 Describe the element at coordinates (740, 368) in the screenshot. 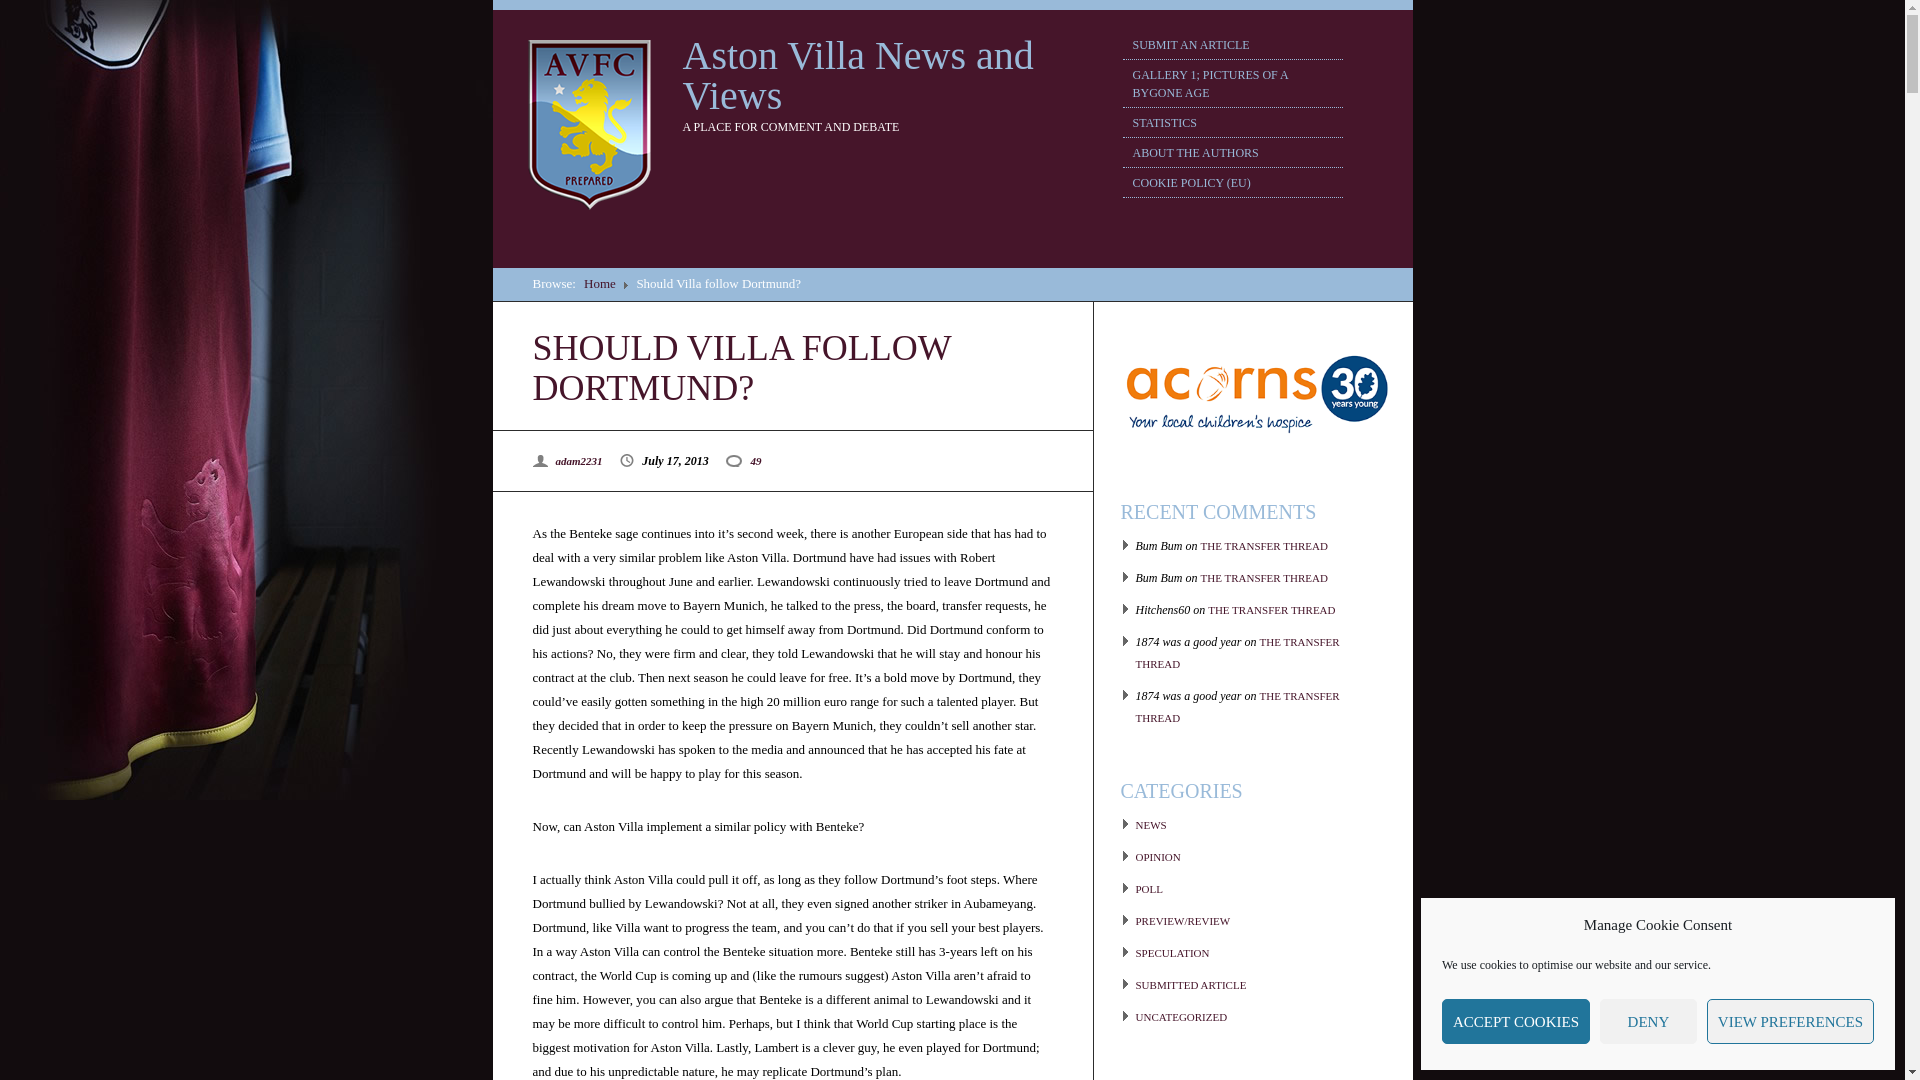

I see `SHOULD VILLA FOLLOW DORTMUND?` at that location.